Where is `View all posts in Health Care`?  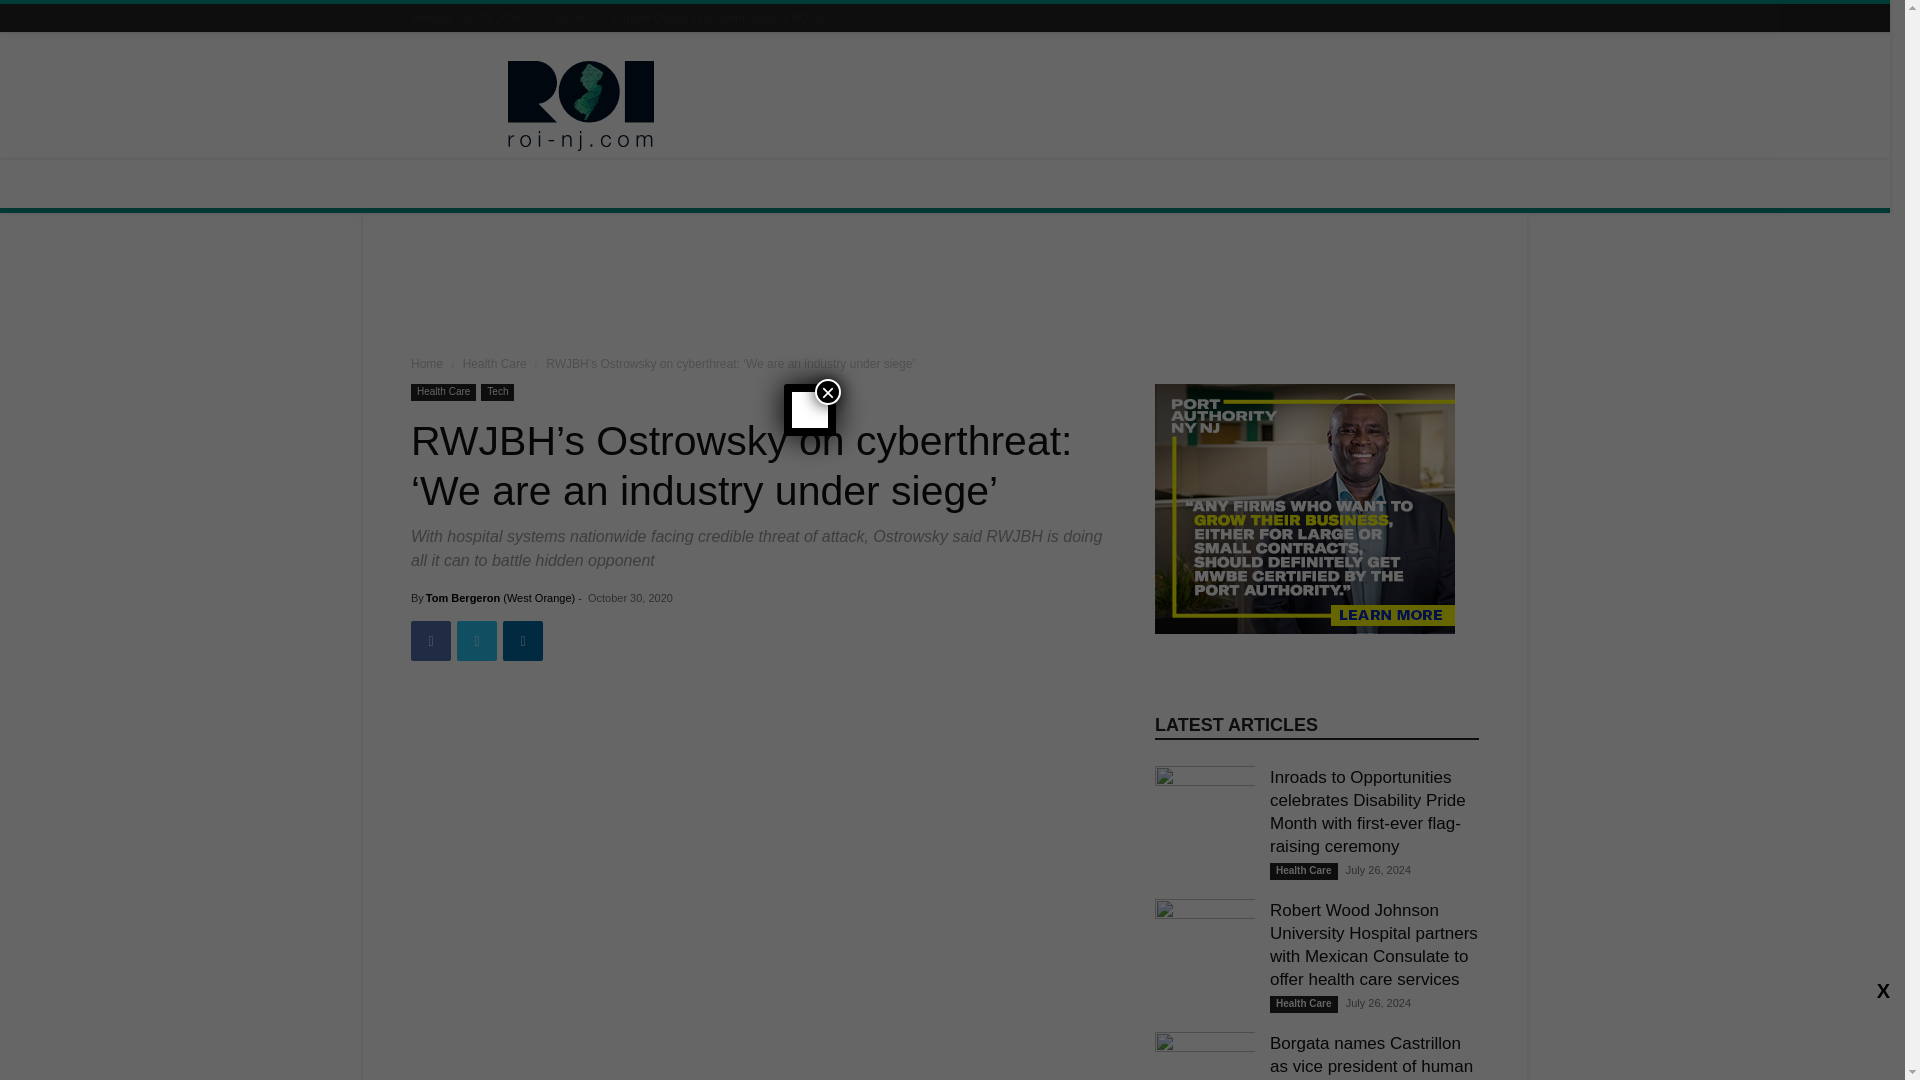 View all posts in Health Care is located at coordinates (494, 364).